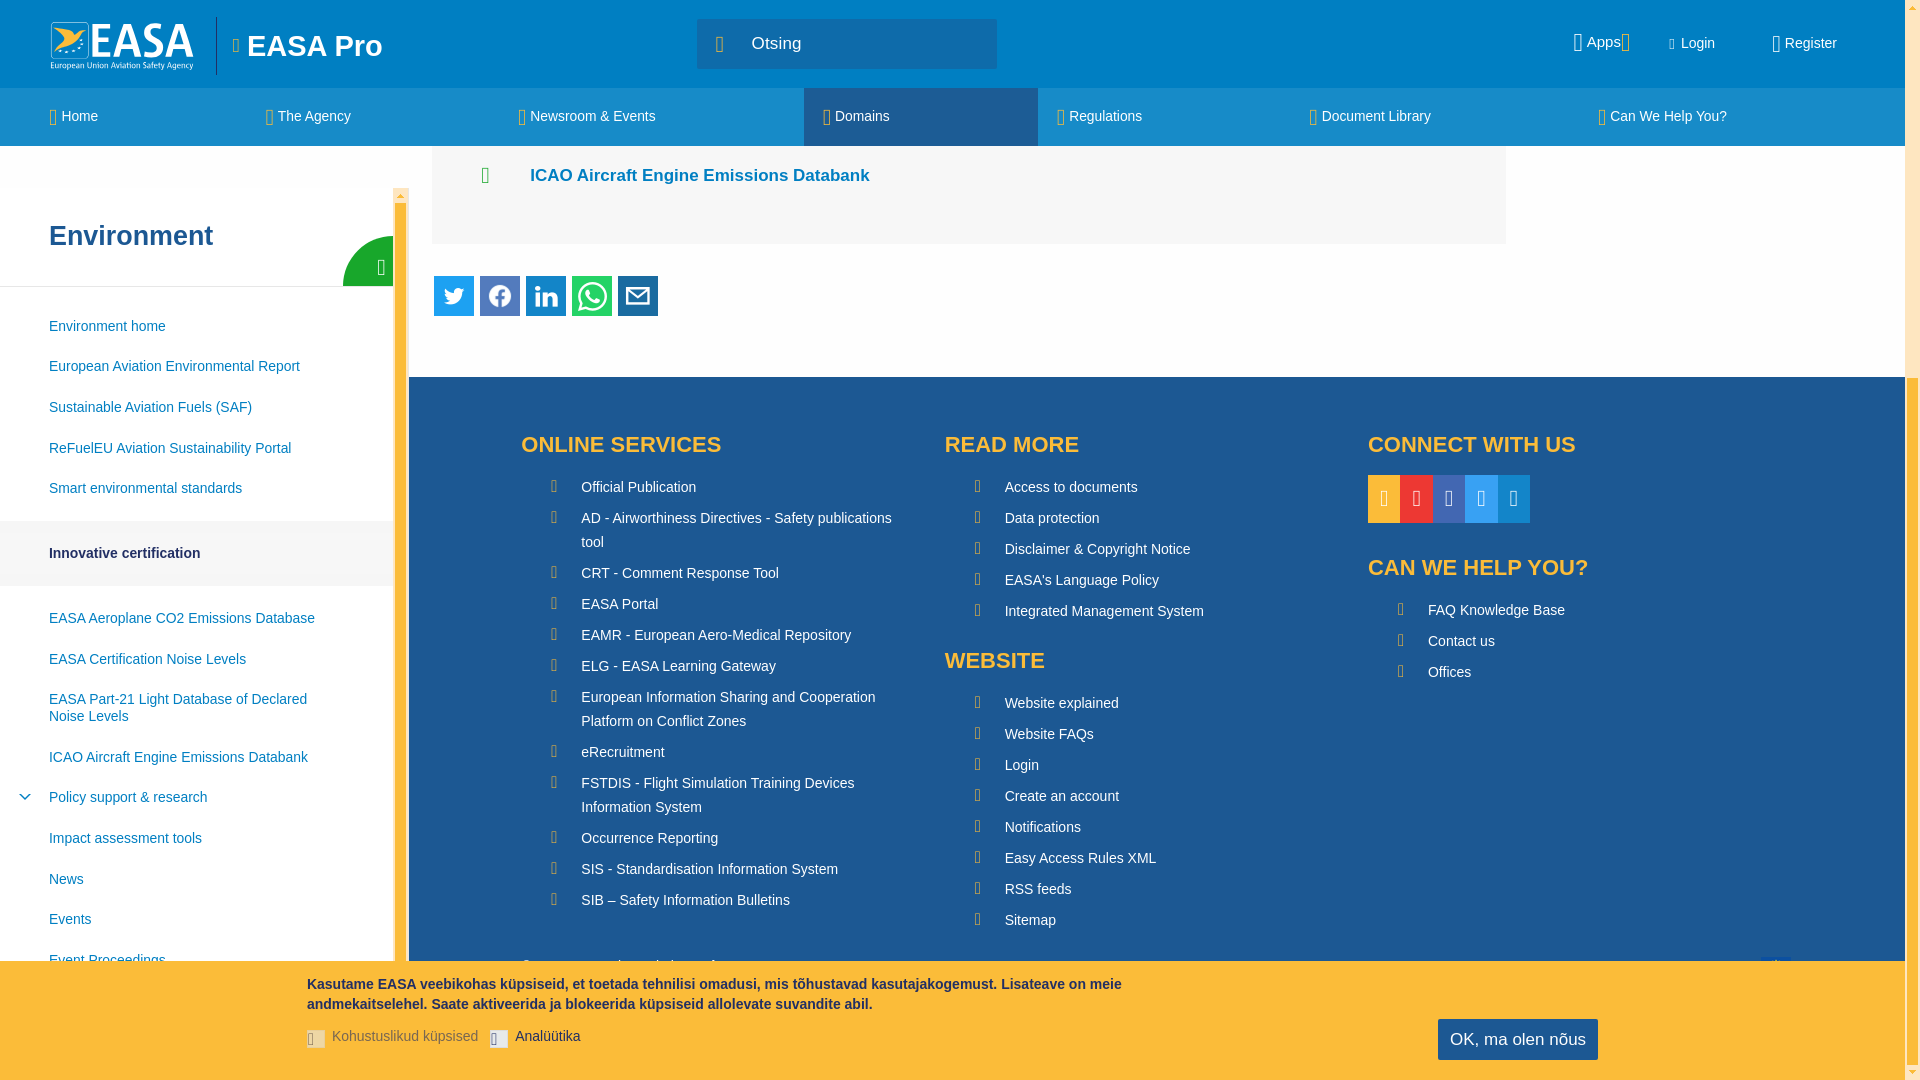 The height and width of the screenshot is (1080, 1920). I want to click on Whatsapp, so click(592, 296).